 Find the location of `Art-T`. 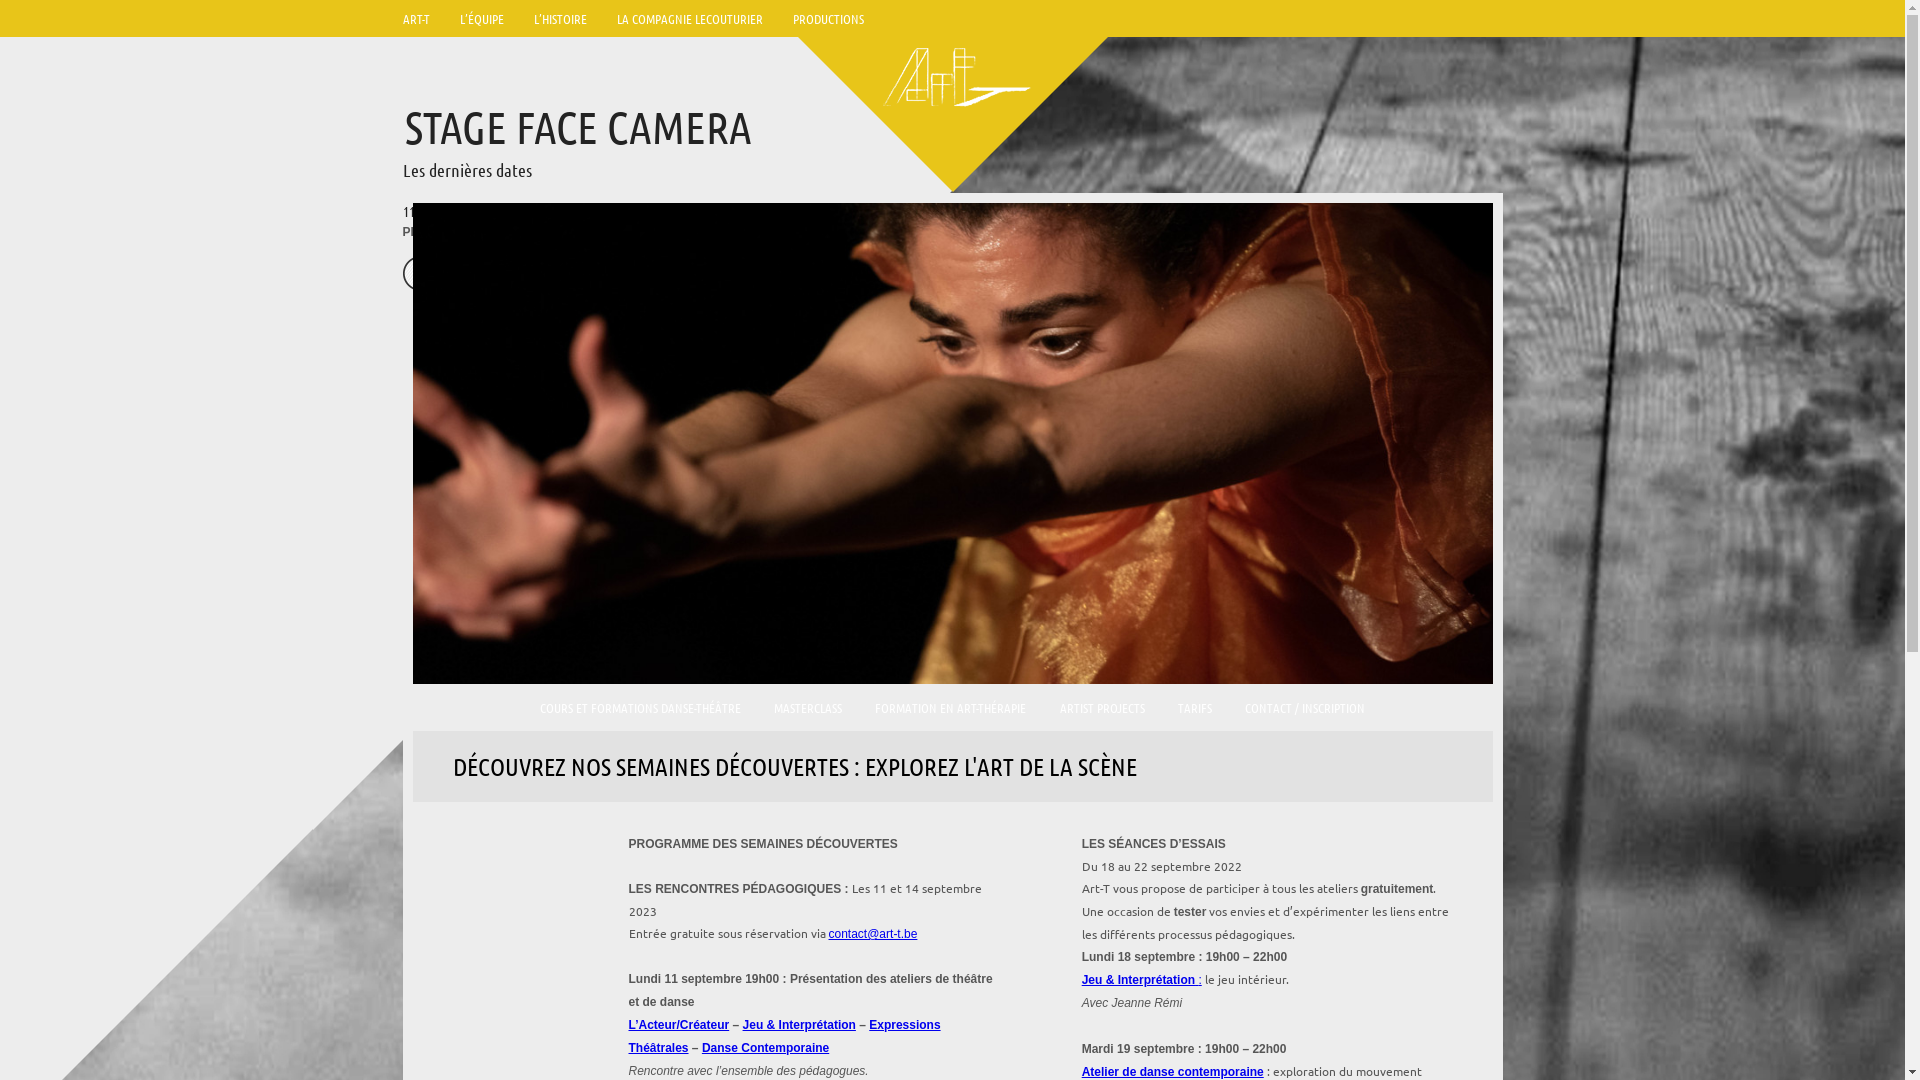

Art-T is located at coordinates (952, 82).